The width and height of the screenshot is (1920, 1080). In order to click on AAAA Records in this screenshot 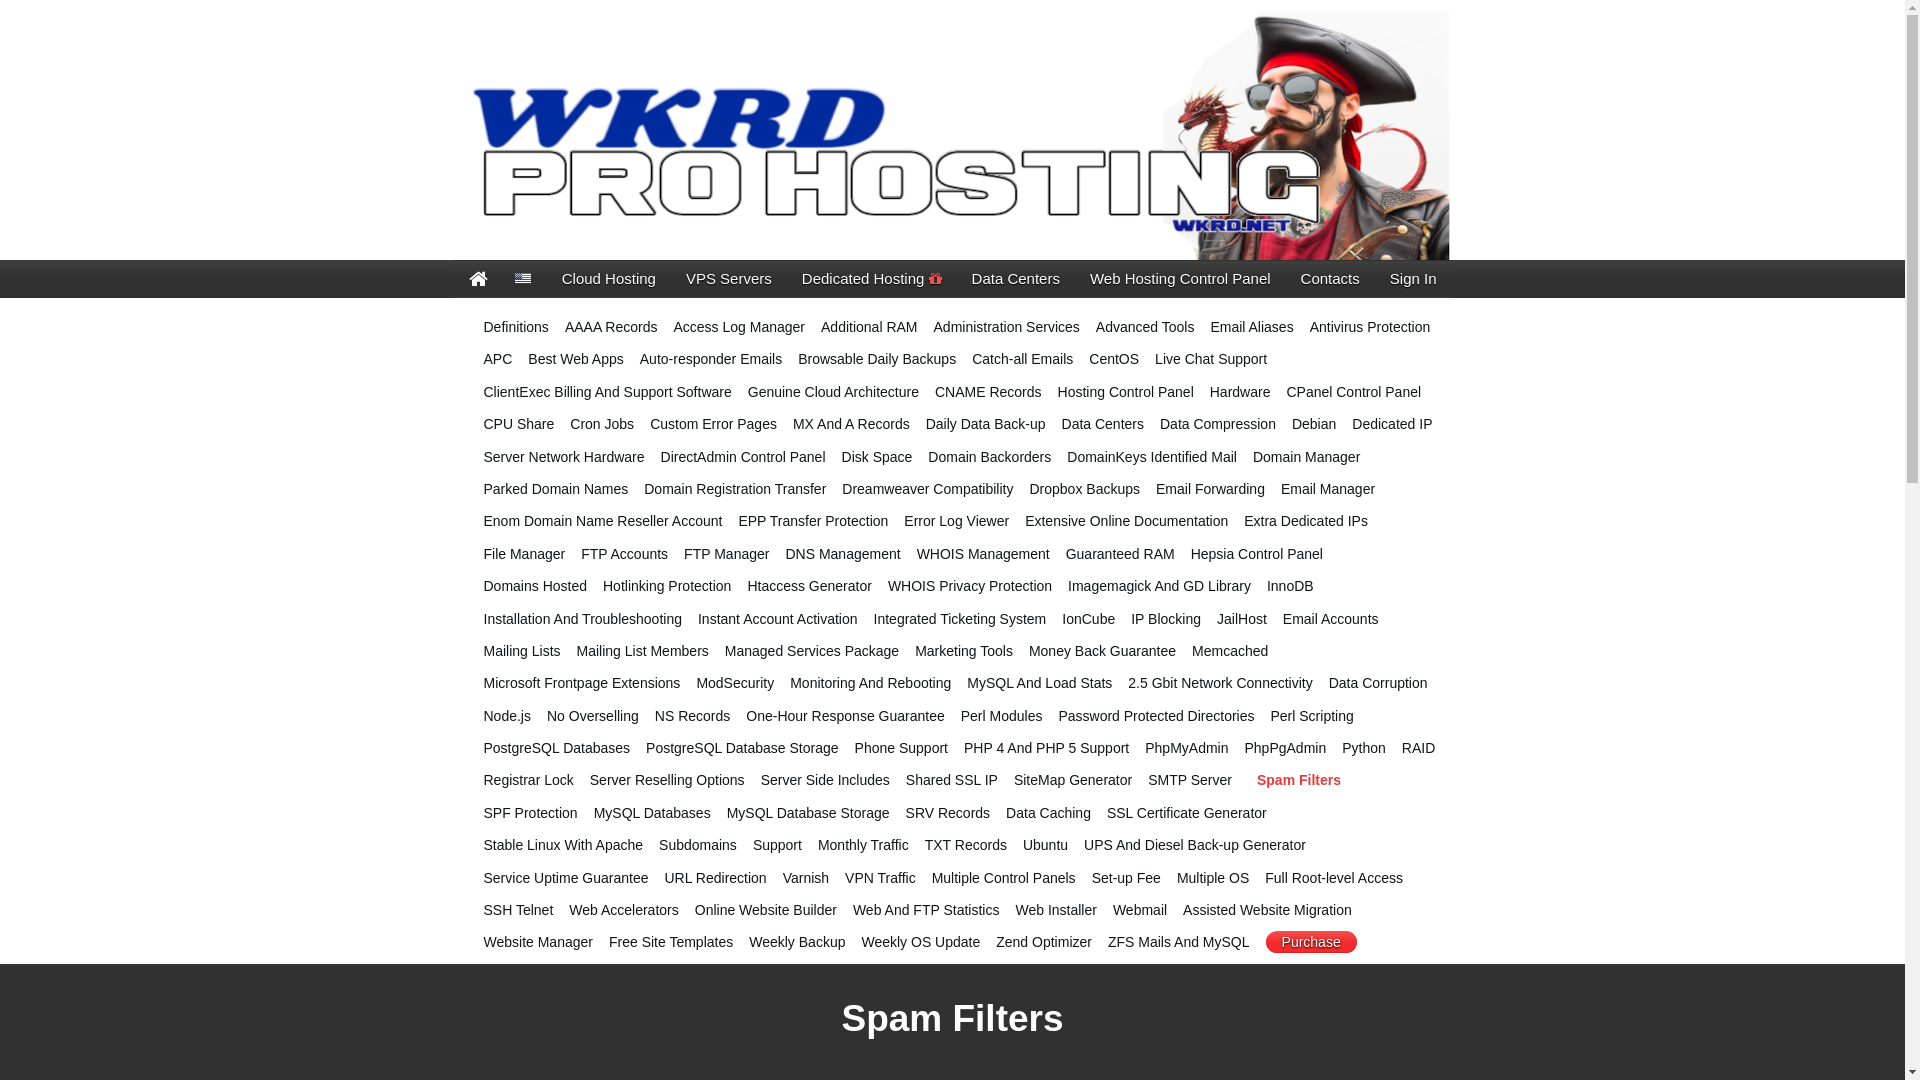, I will do `click(612, 327)`.